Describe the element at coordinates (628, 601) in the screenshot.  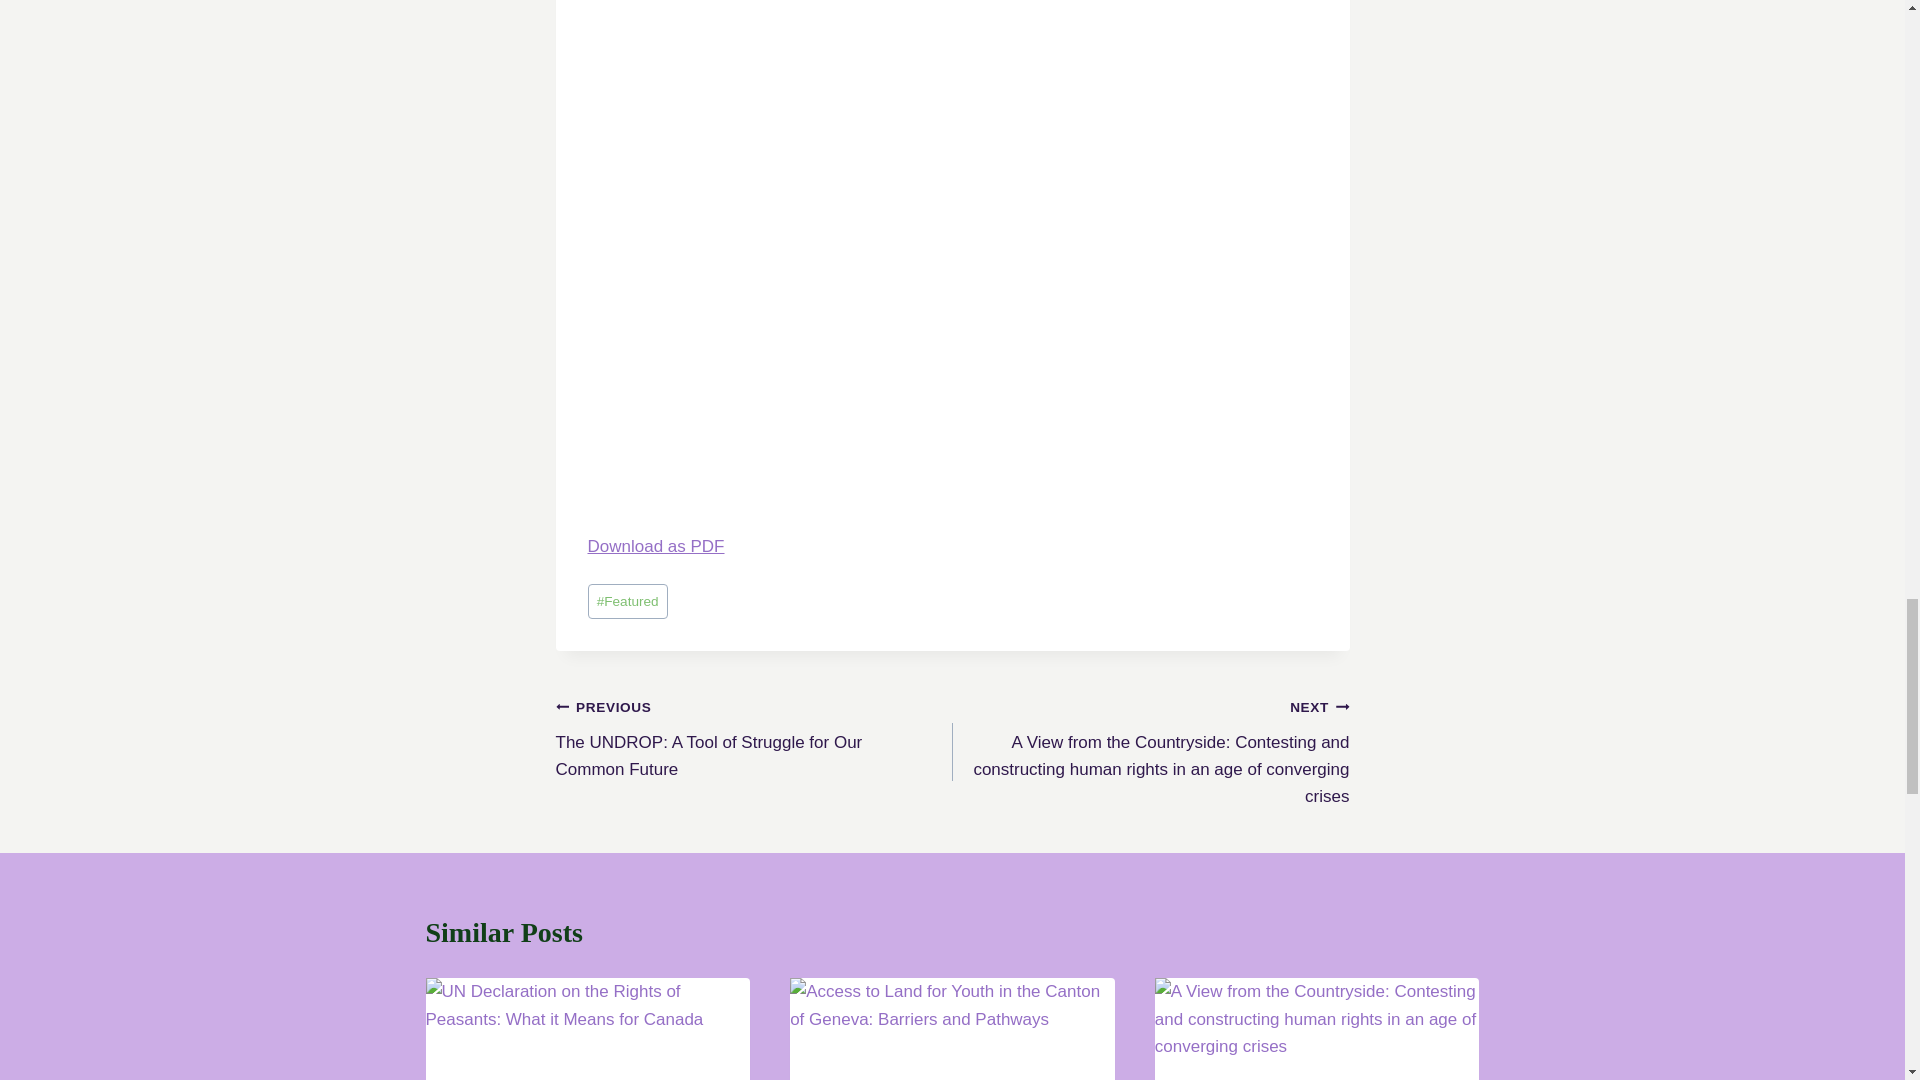
I see `Featured` at that location.